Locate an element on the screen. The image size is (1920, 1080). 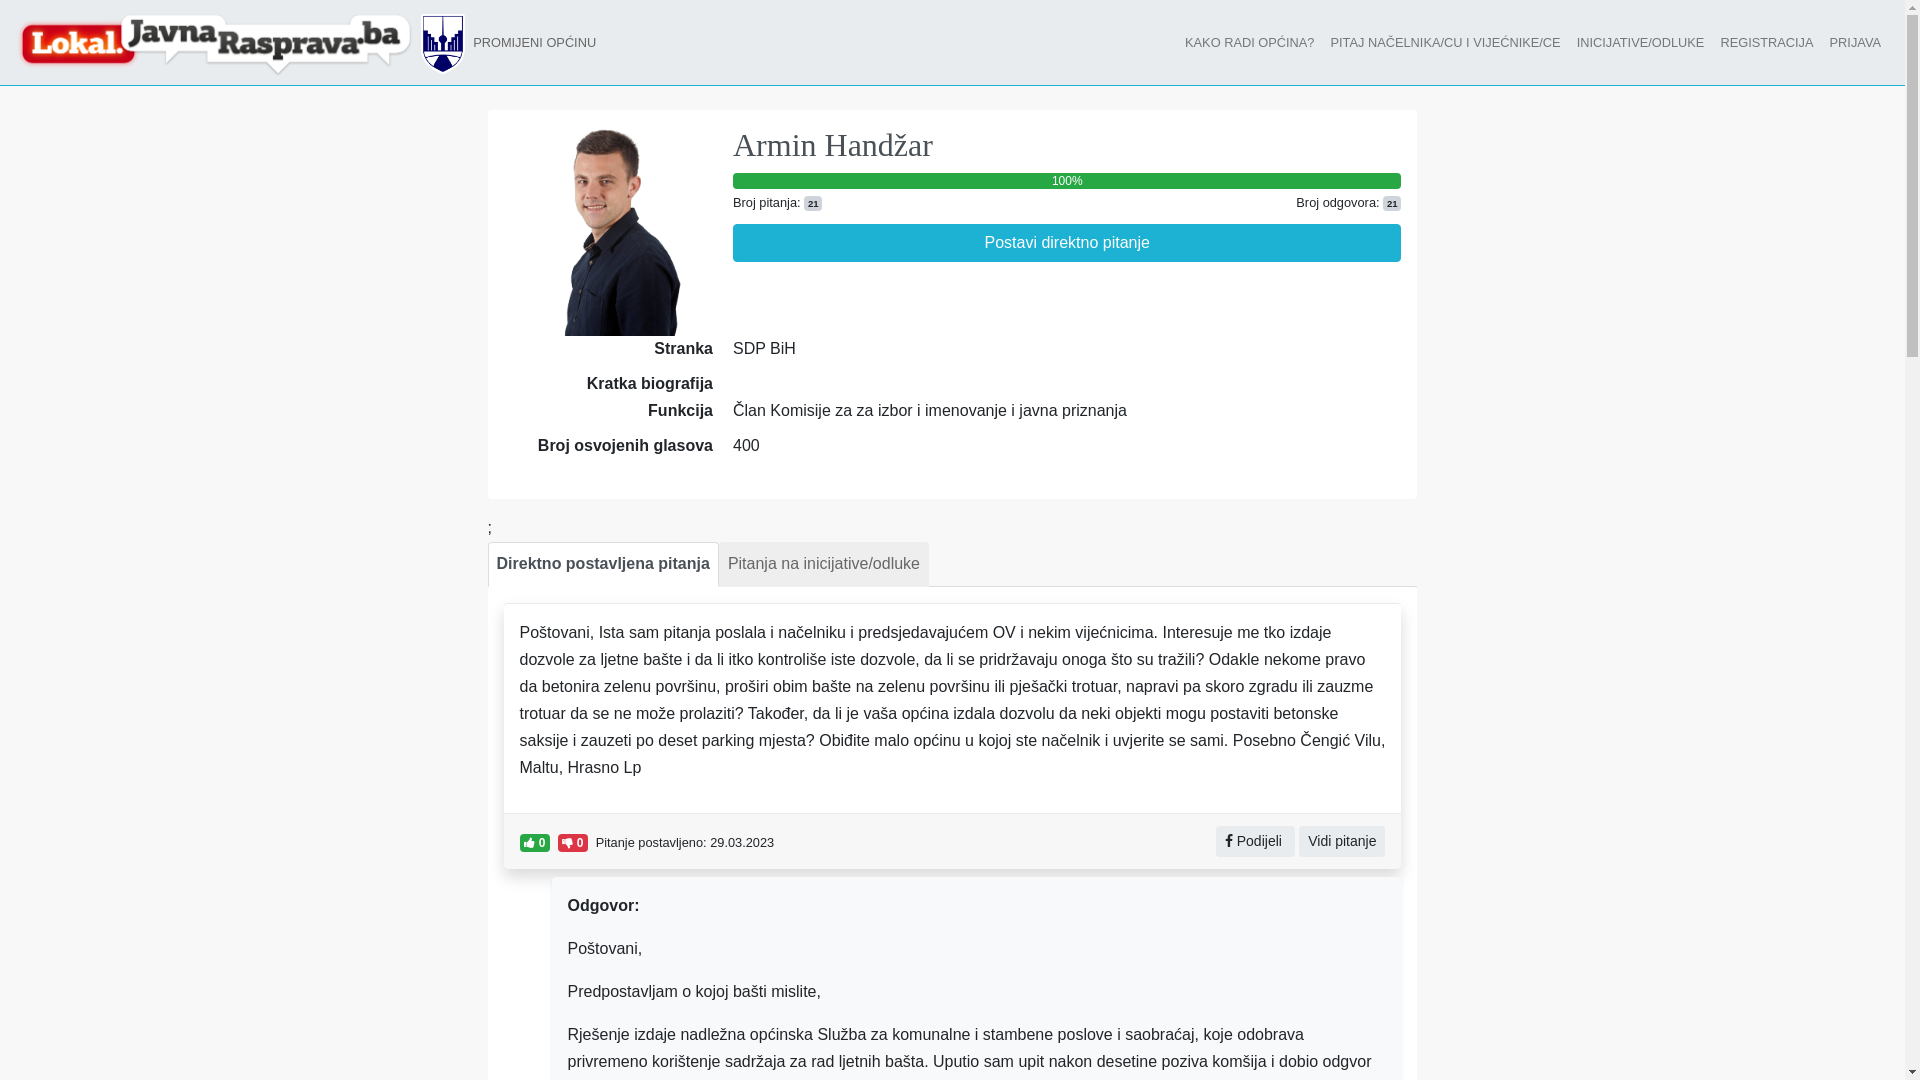
Direktno postavljena pitanja is located at coordinates (604, 564).